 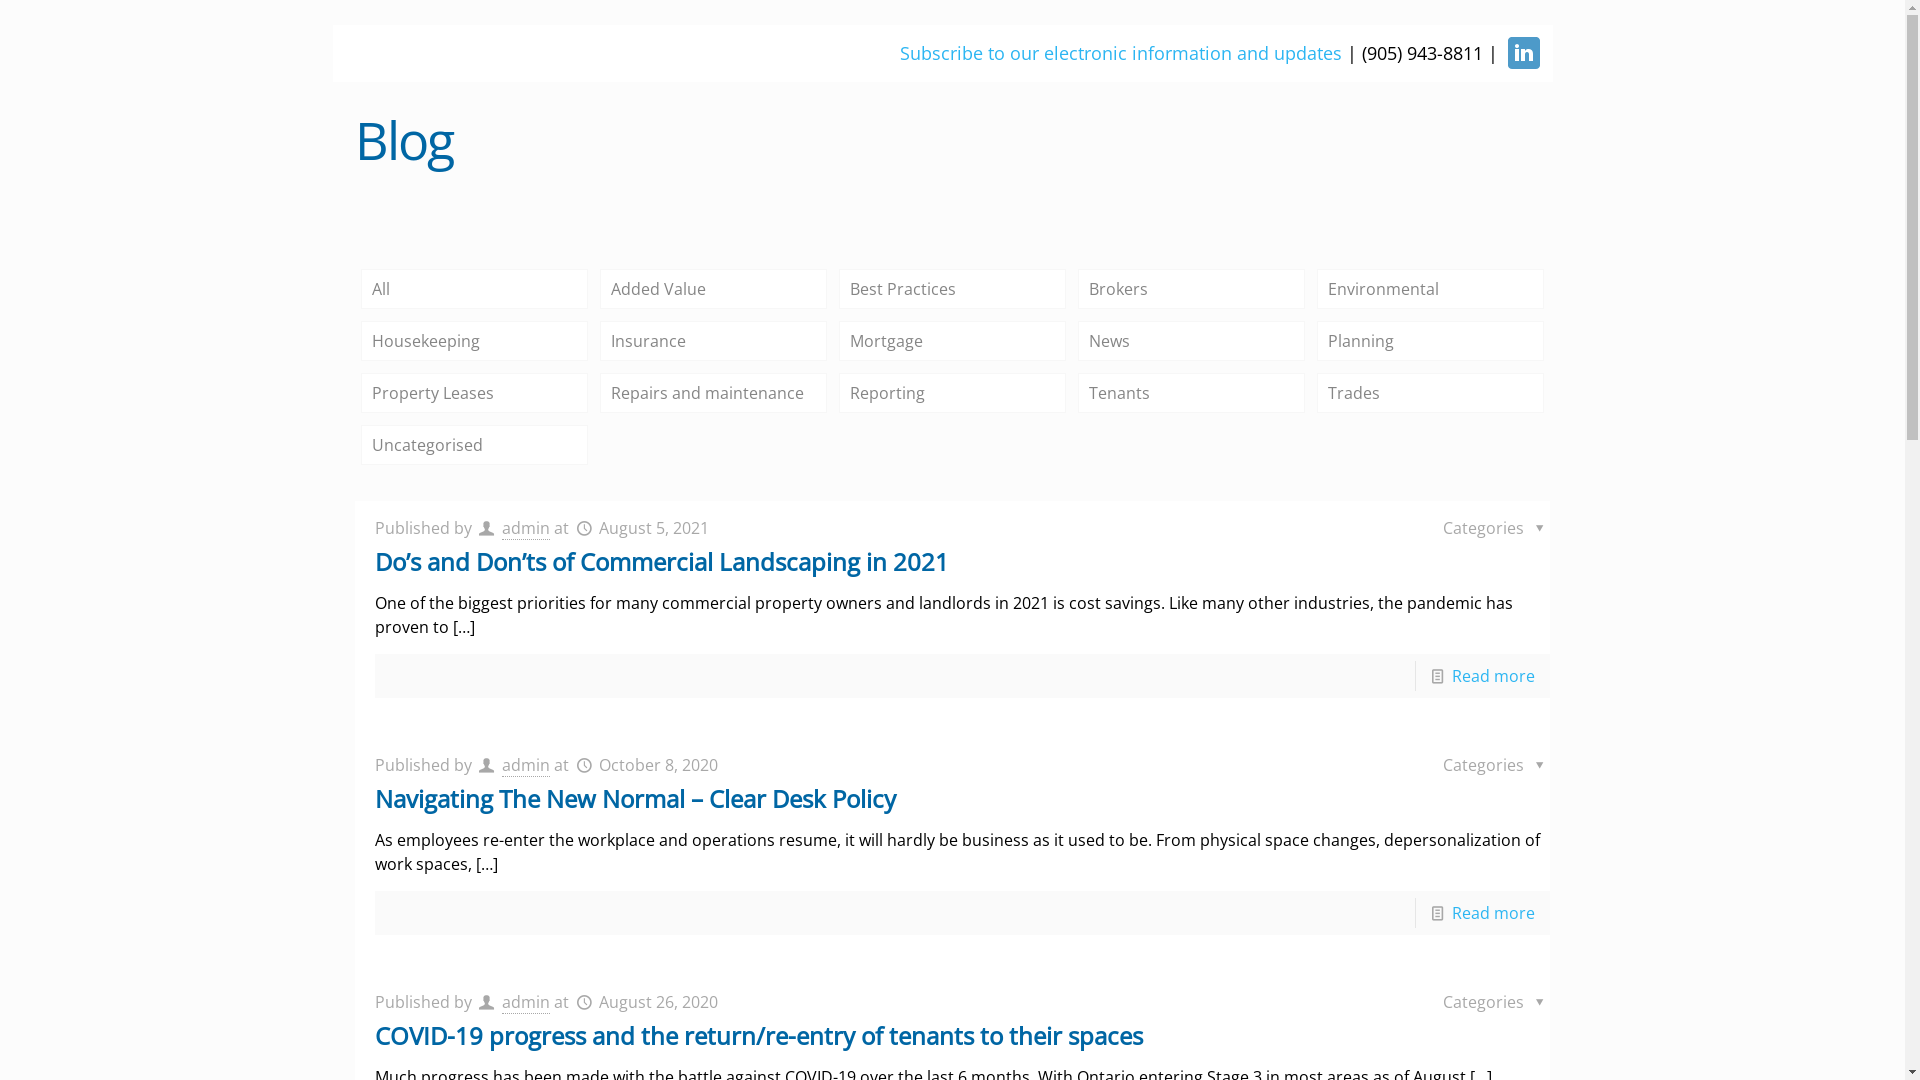 What do you see at coordinates (1192, 289) in the screenshot?
I see `Brokers` at bounding box center [1192, 289].